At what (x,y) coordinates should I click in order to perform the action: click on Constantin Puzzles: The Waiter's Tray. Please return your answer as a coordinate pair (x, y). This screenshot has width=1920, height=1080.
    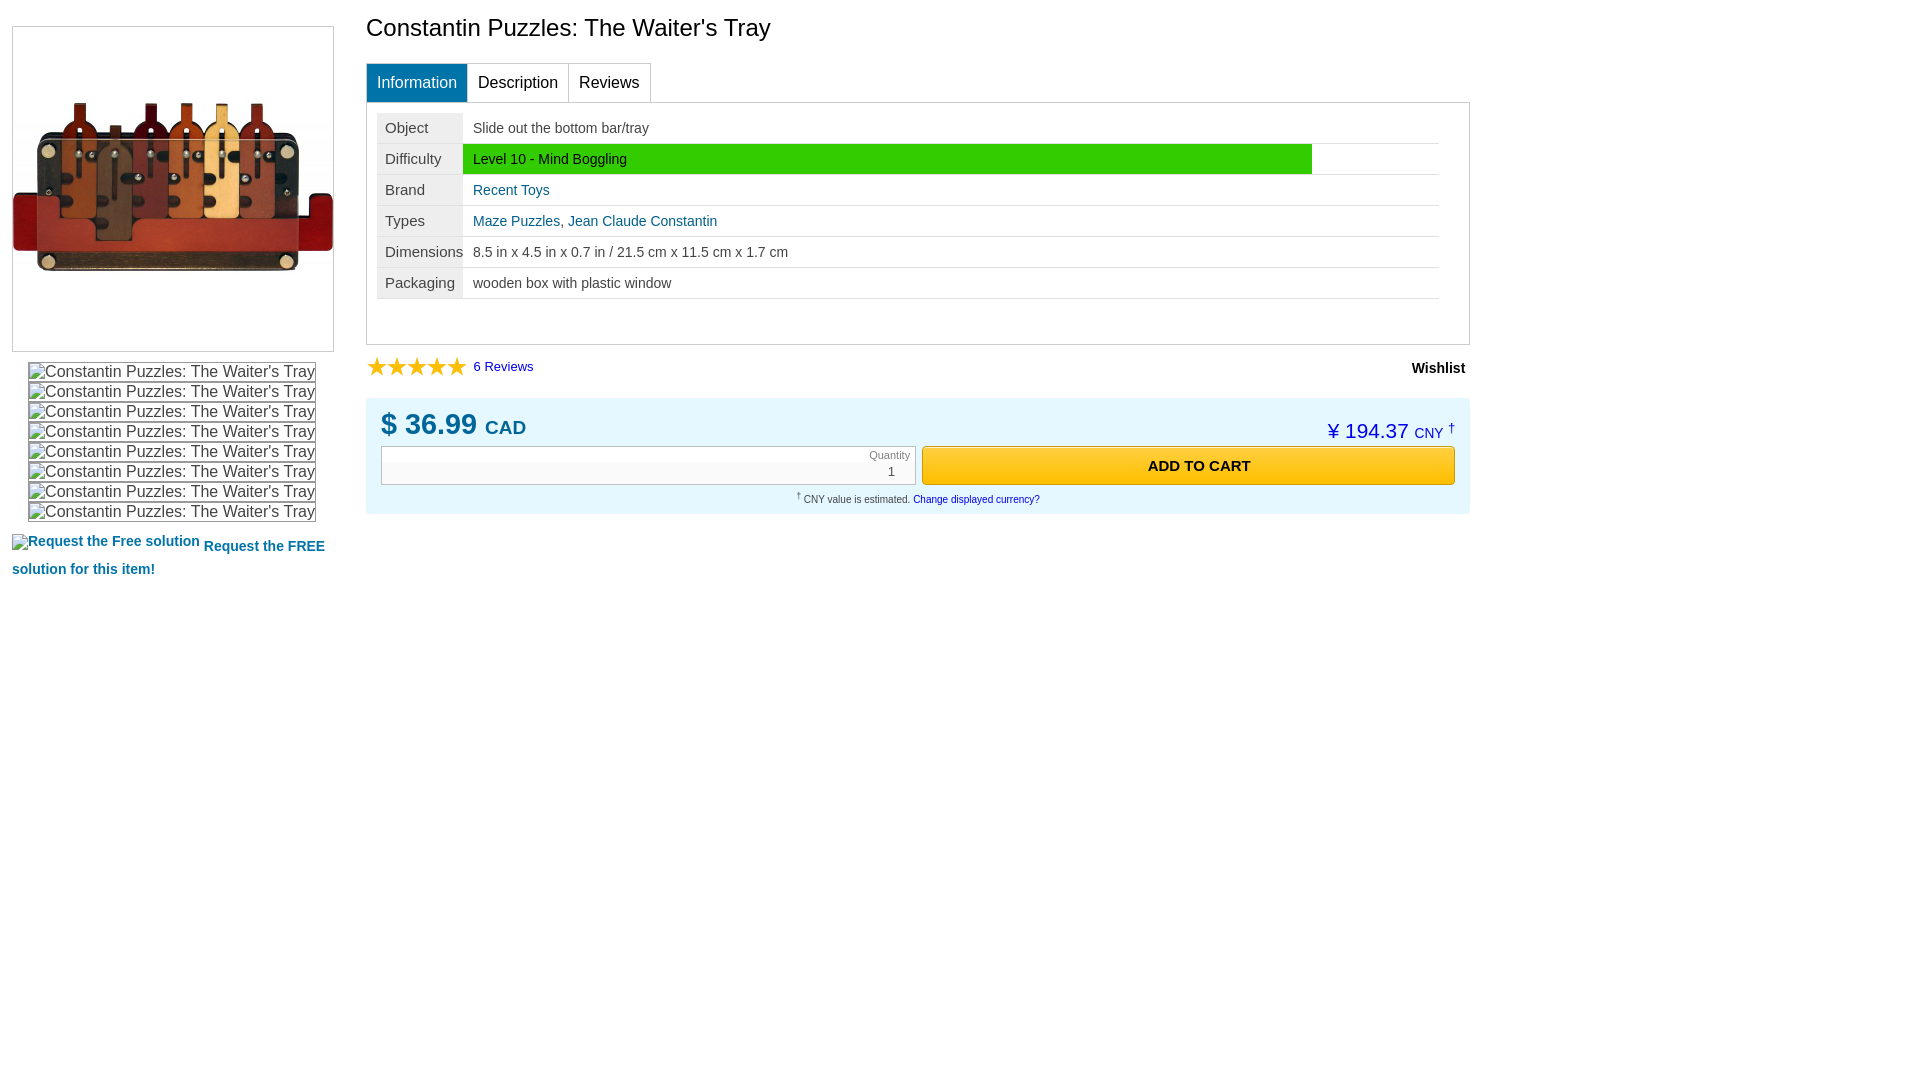
    Looking at the image, I should click on (172, 372).